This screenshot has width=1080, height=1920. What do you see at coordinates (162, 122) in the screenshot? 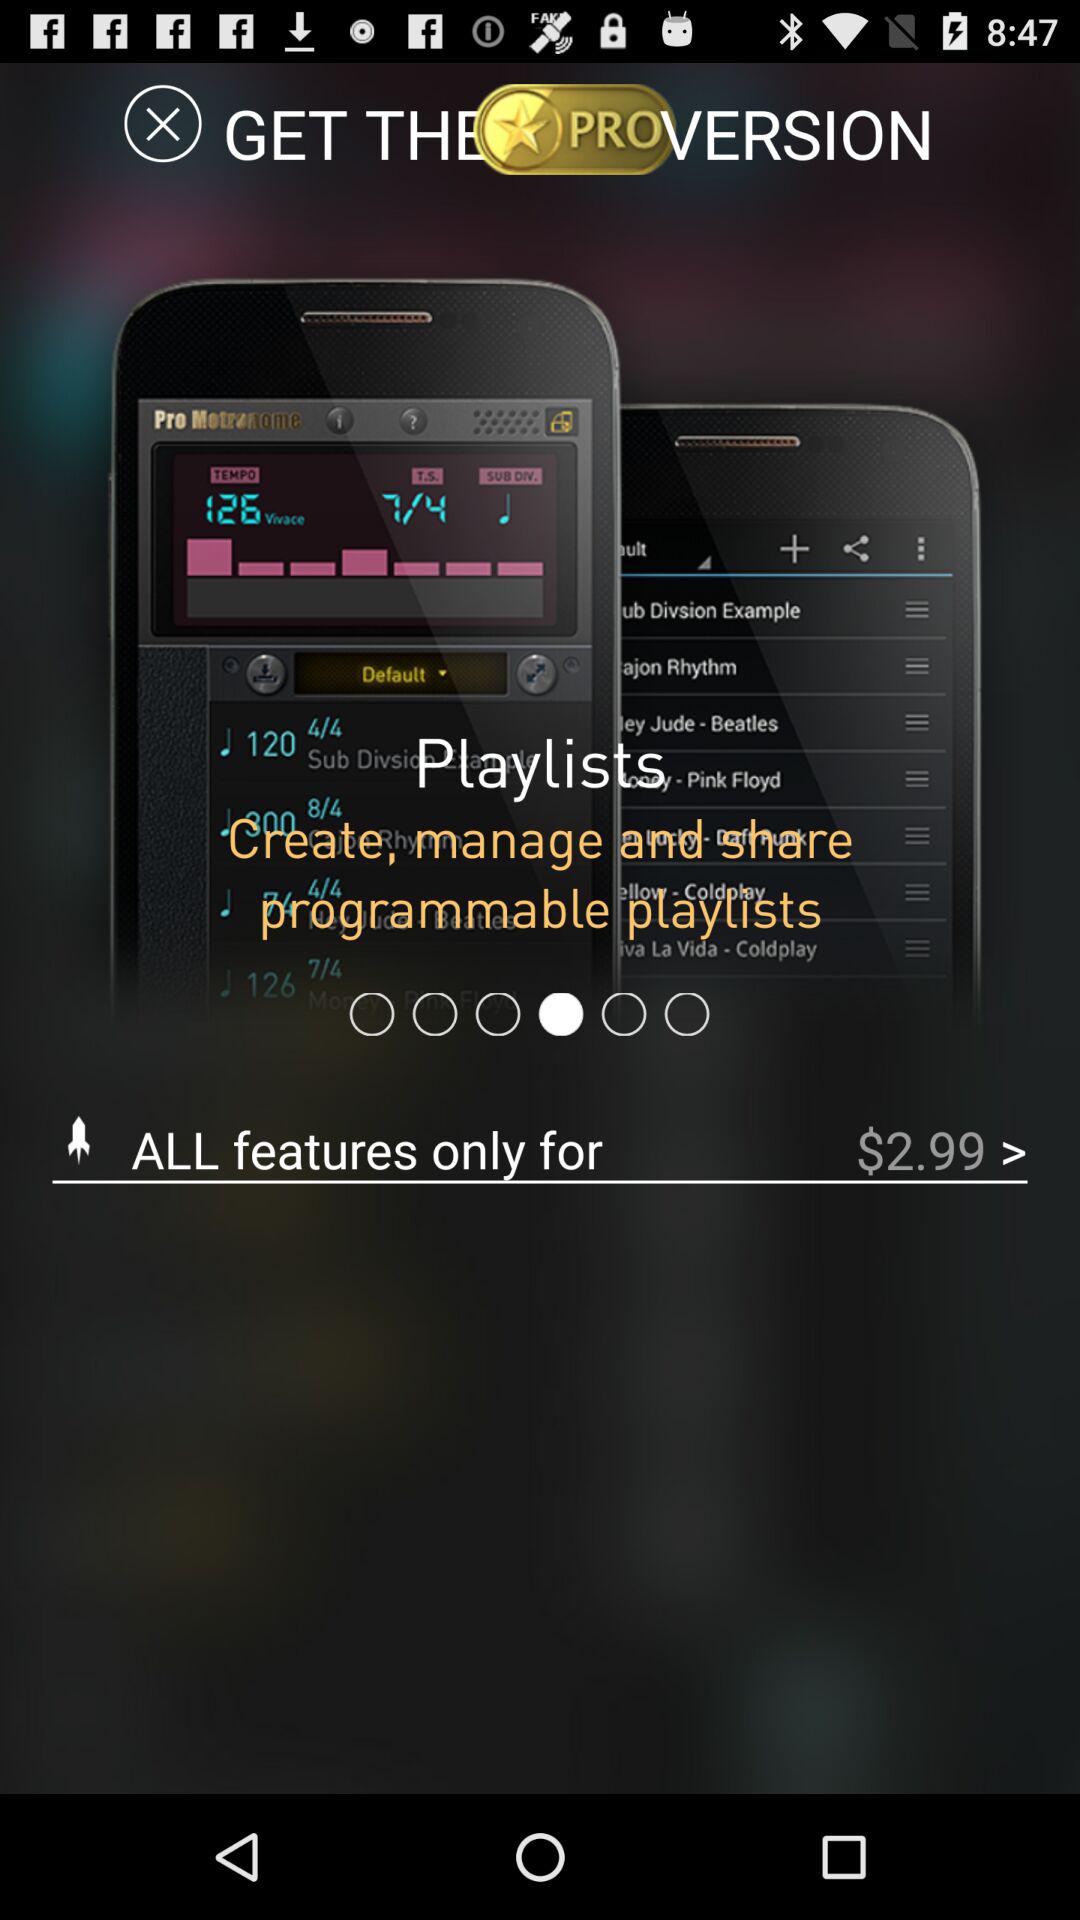
I see `press the item to the left of get the` at bounding box center [162, 122].